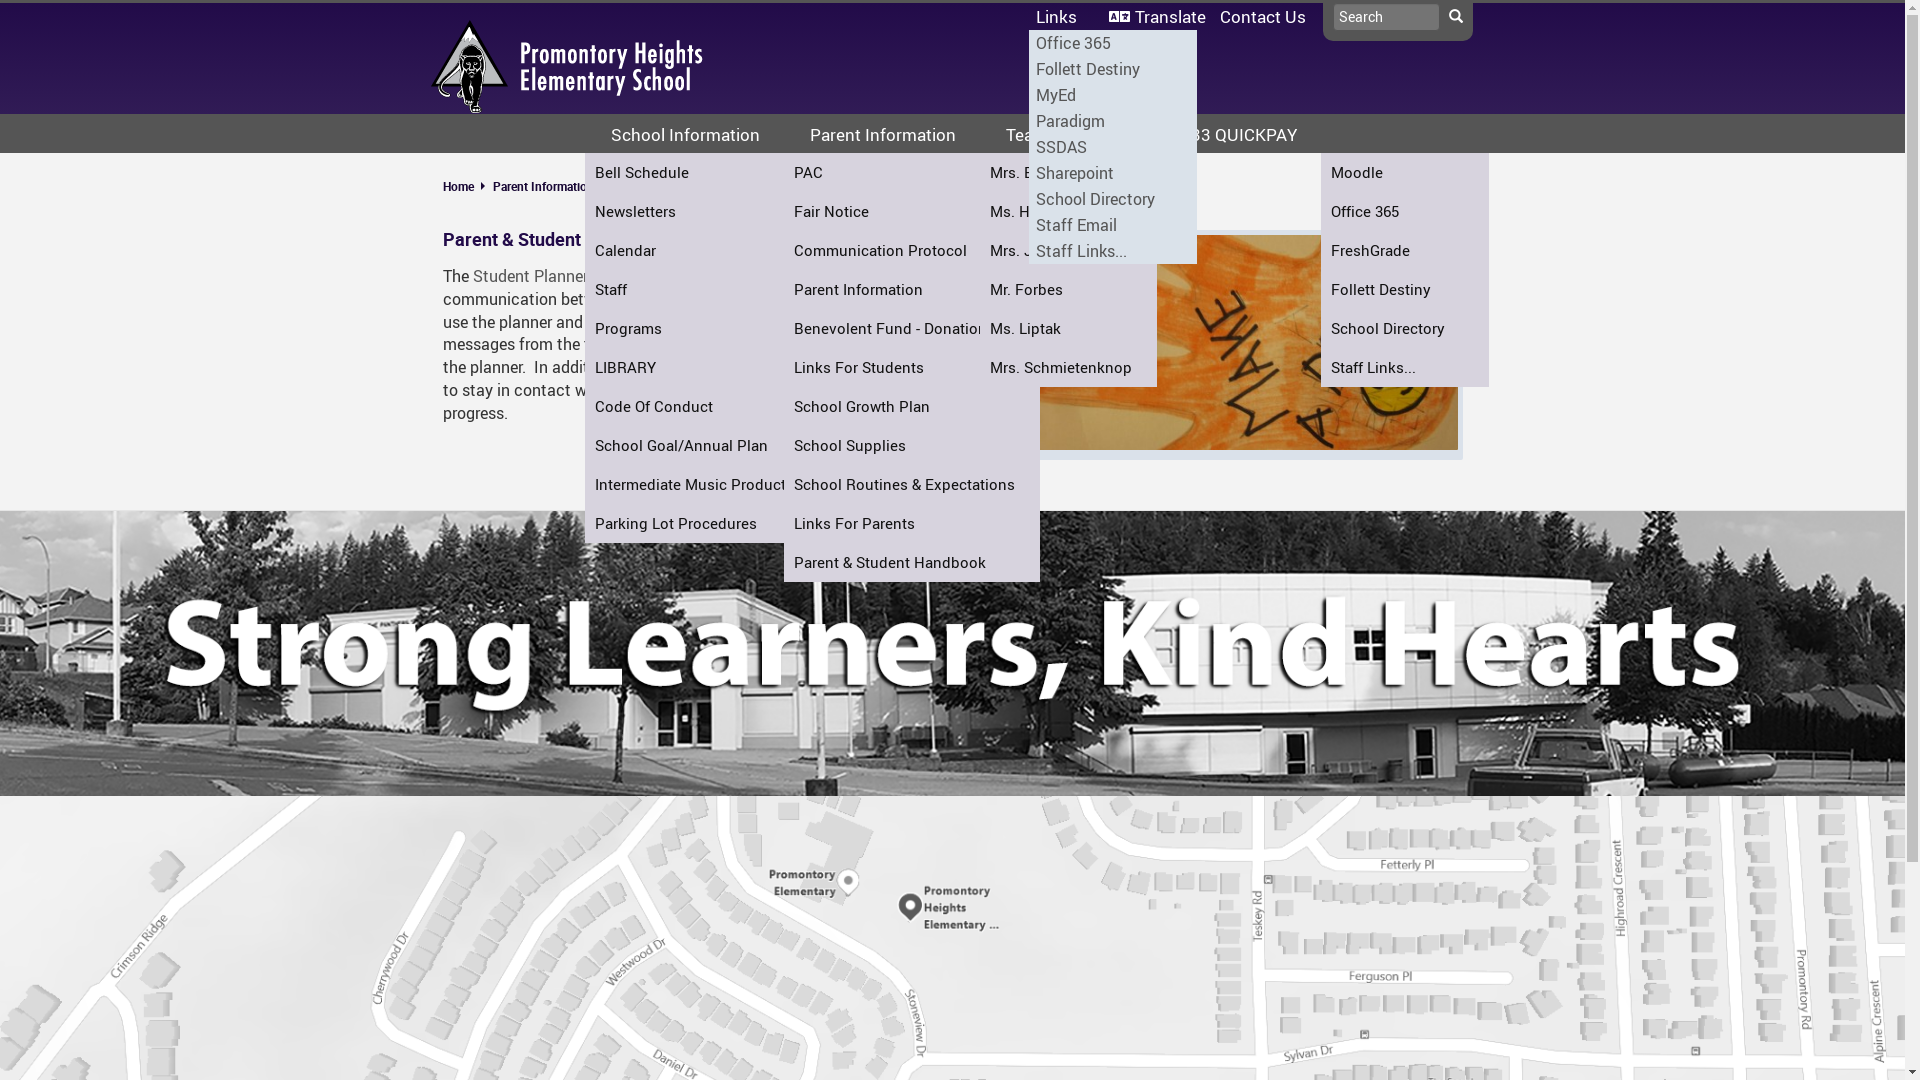 This screenshot has width=1920, height=1080. Describe the element at coordinates (1231, 134) in the screenshot. I see `SD33 QUICKPAY` at that location.